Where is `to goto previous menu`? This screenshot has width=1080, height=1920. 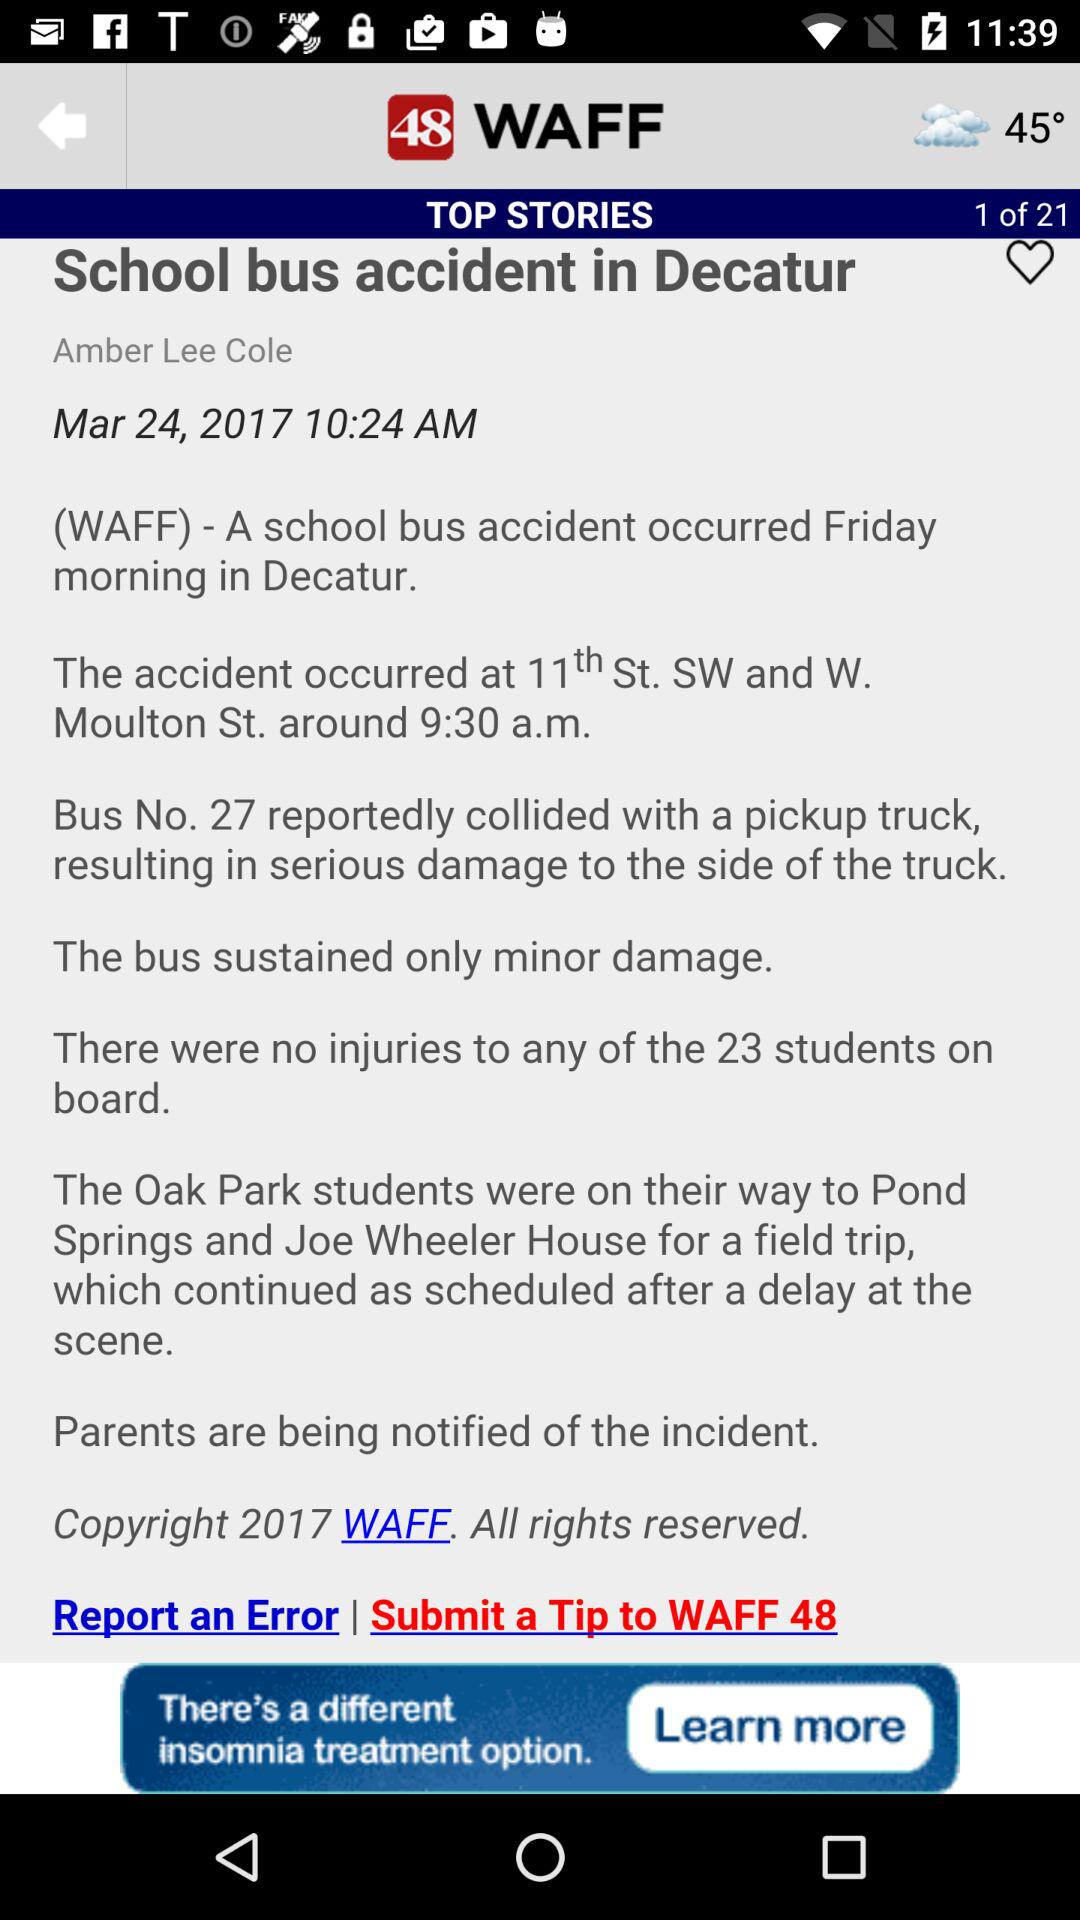
to goto previous menu is located at coordinates (63, 126).